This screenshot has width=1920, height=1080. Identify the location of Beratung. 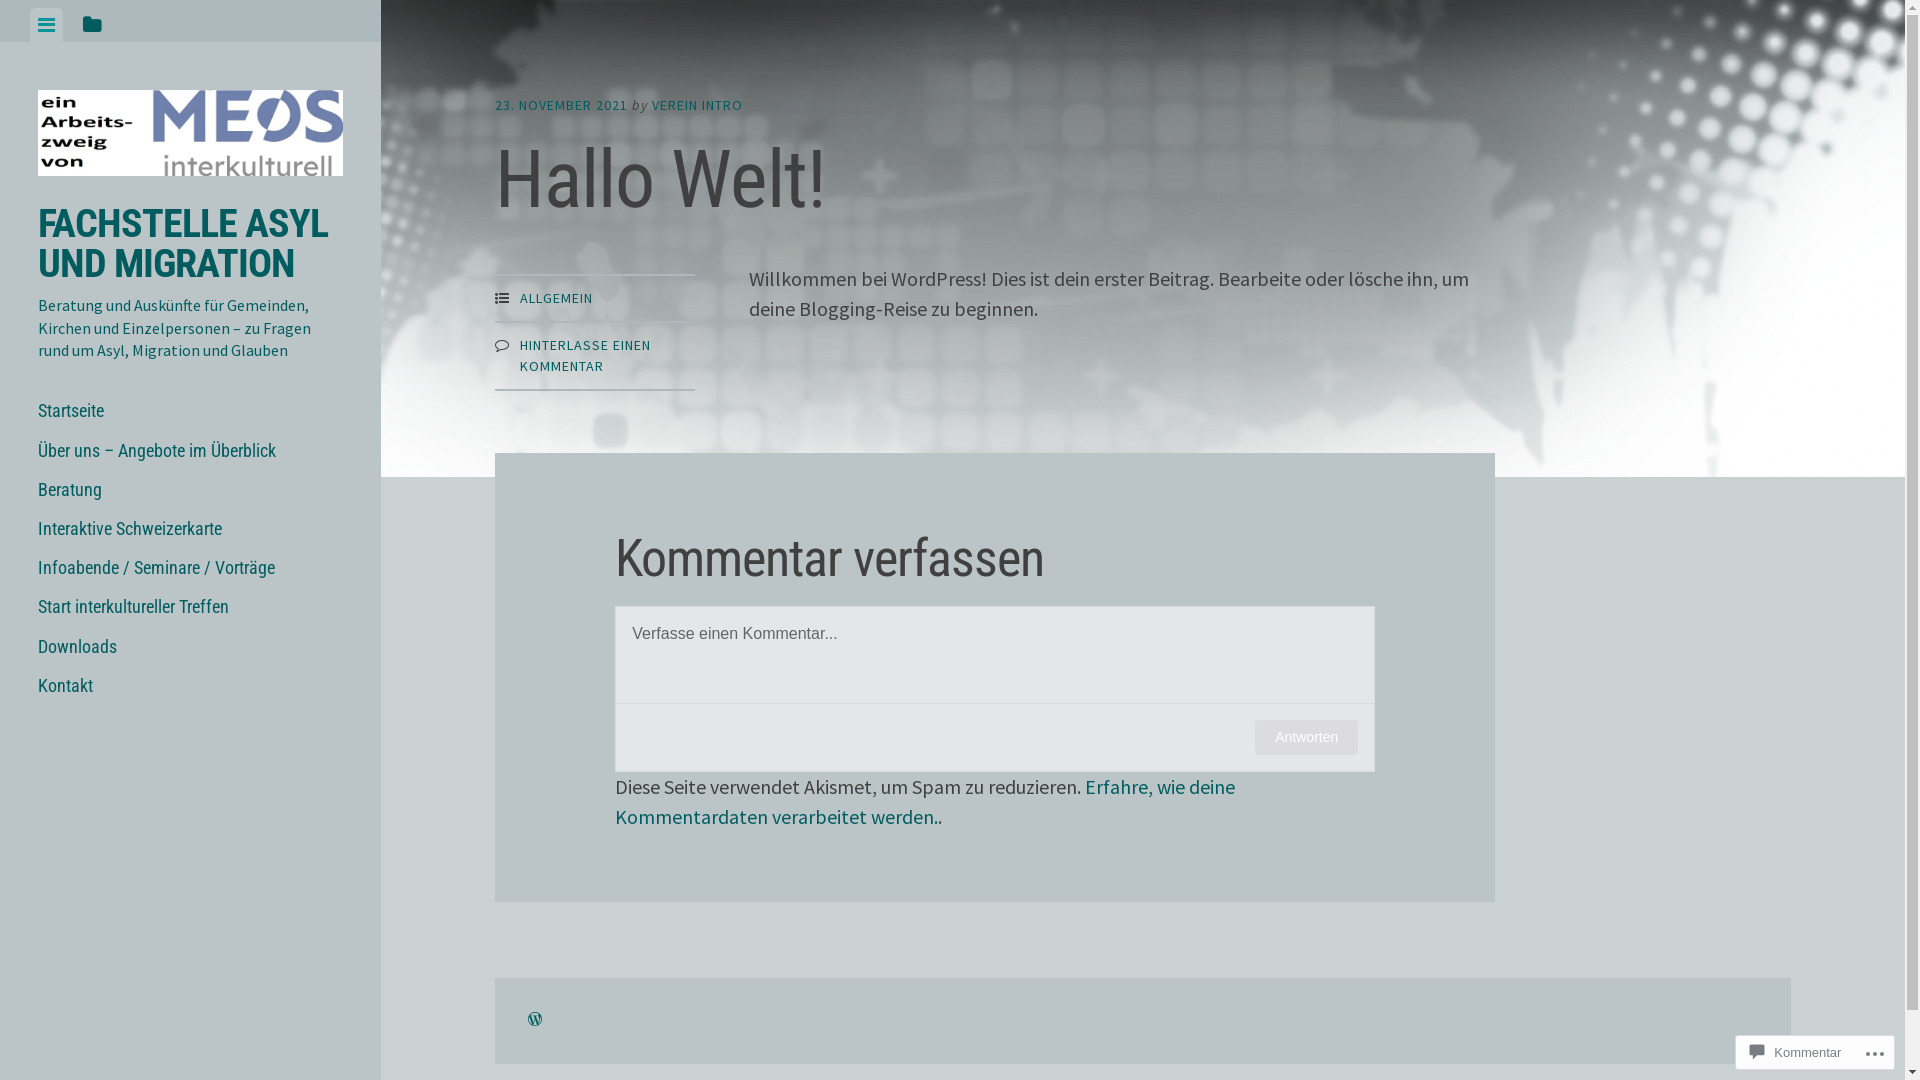
(190, 489).